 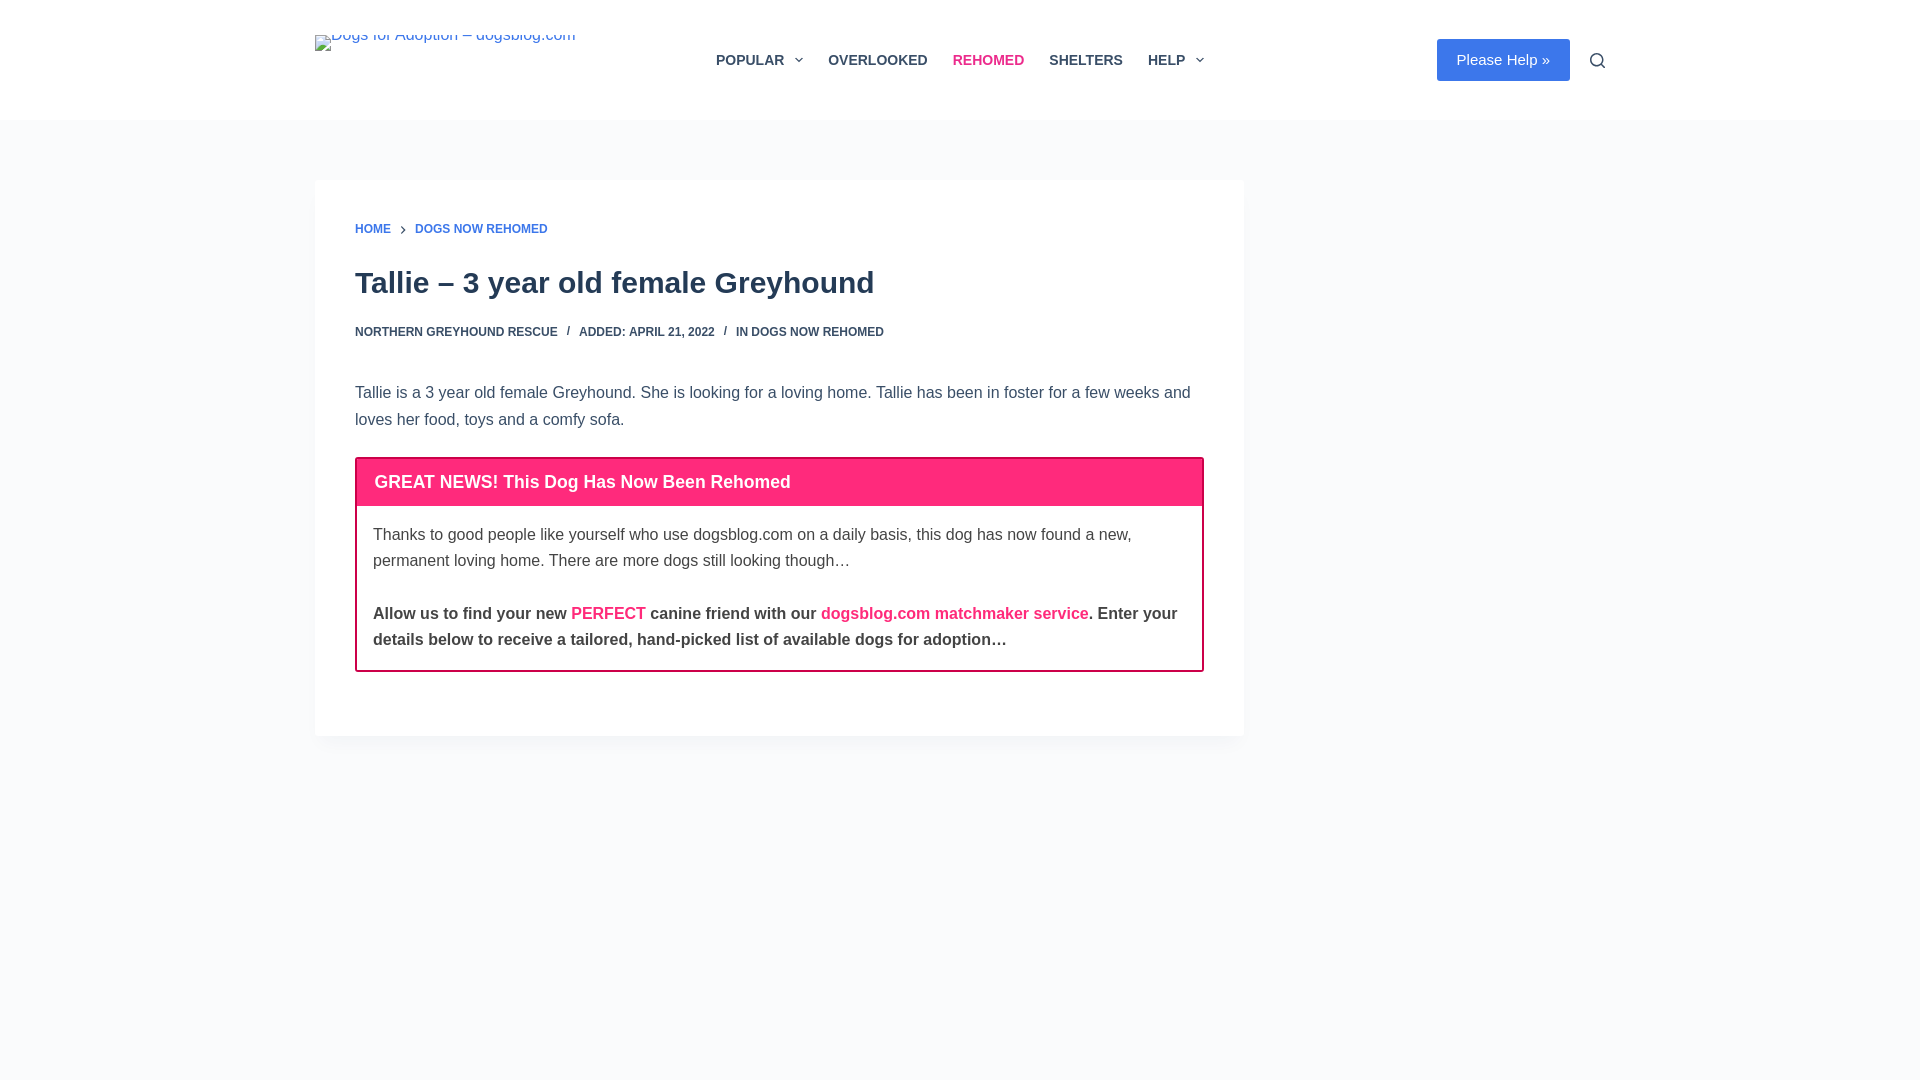 I want to click on Posts by Northern Greyhound Rescue, so click(x=456, y=332).